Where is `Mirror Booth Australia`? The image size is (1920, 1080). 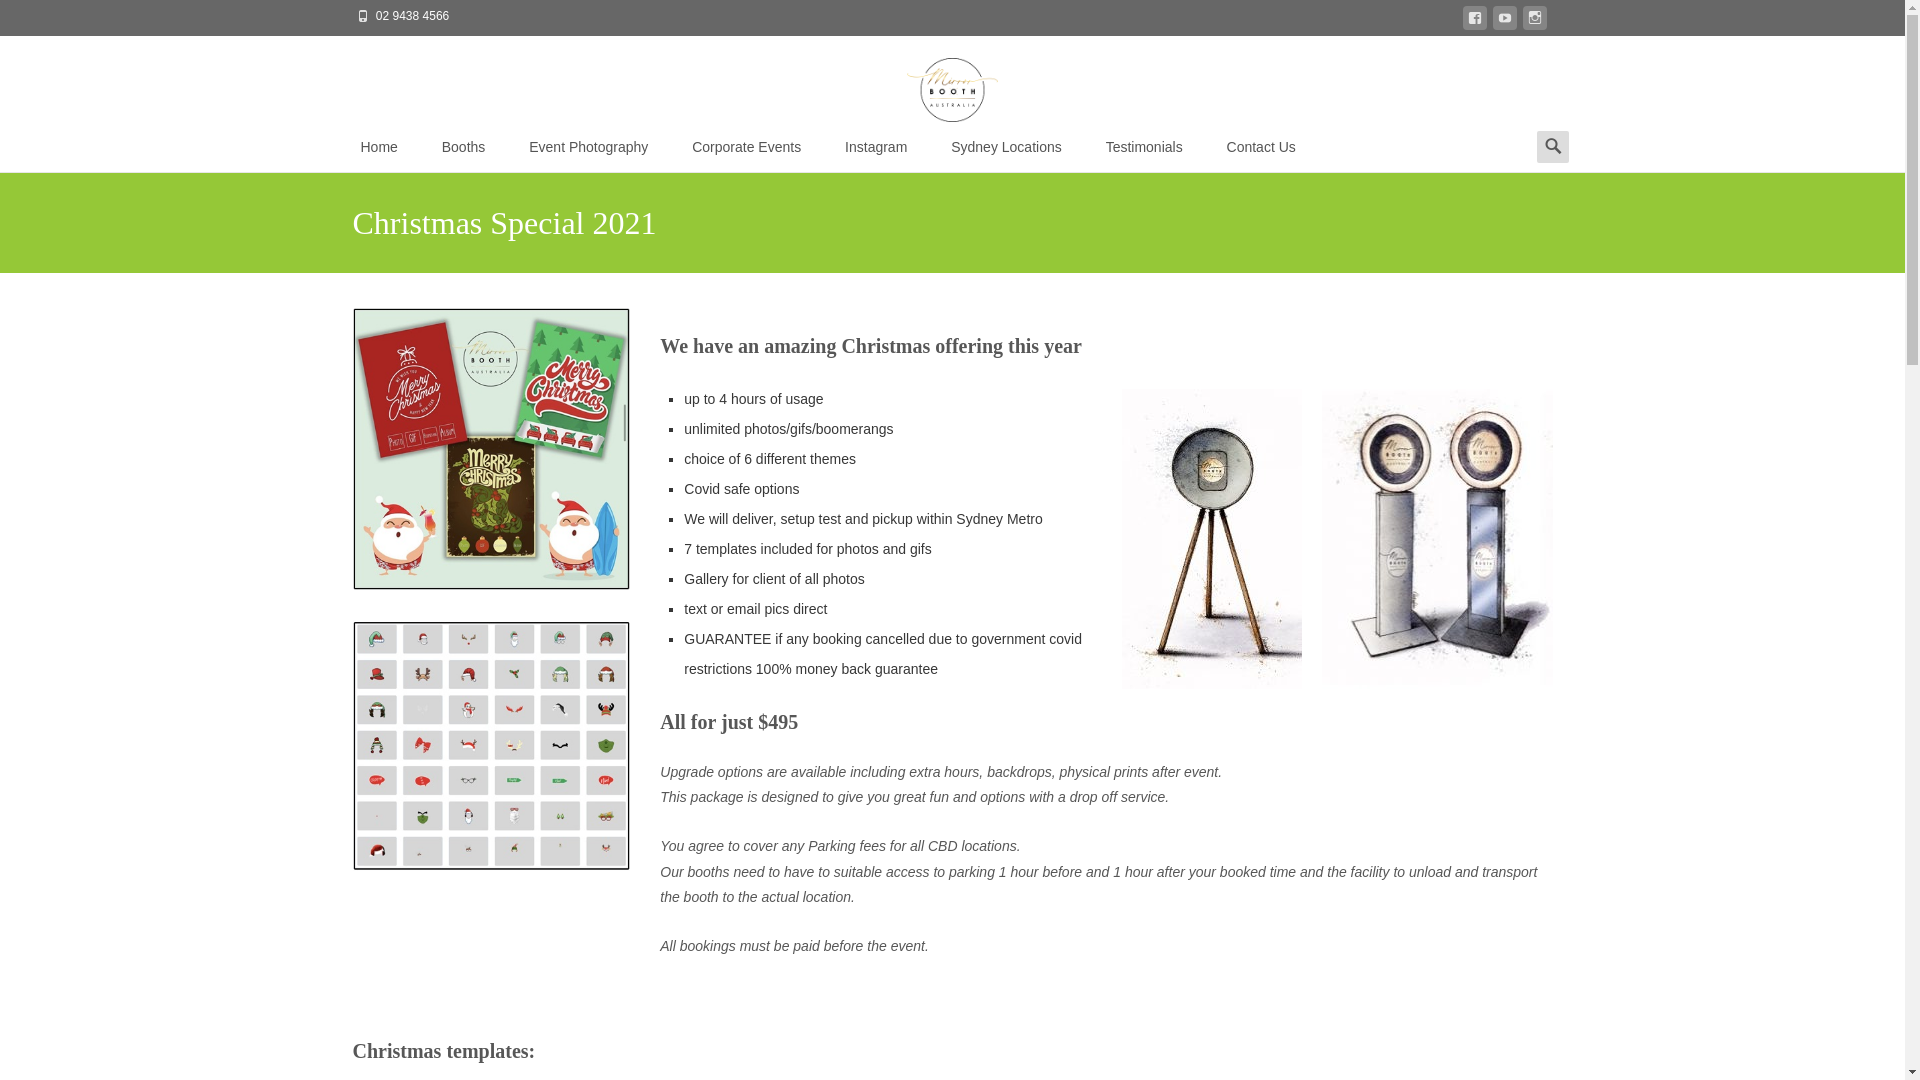 Mirror Booth Australia is located at coordinates (952, 80).